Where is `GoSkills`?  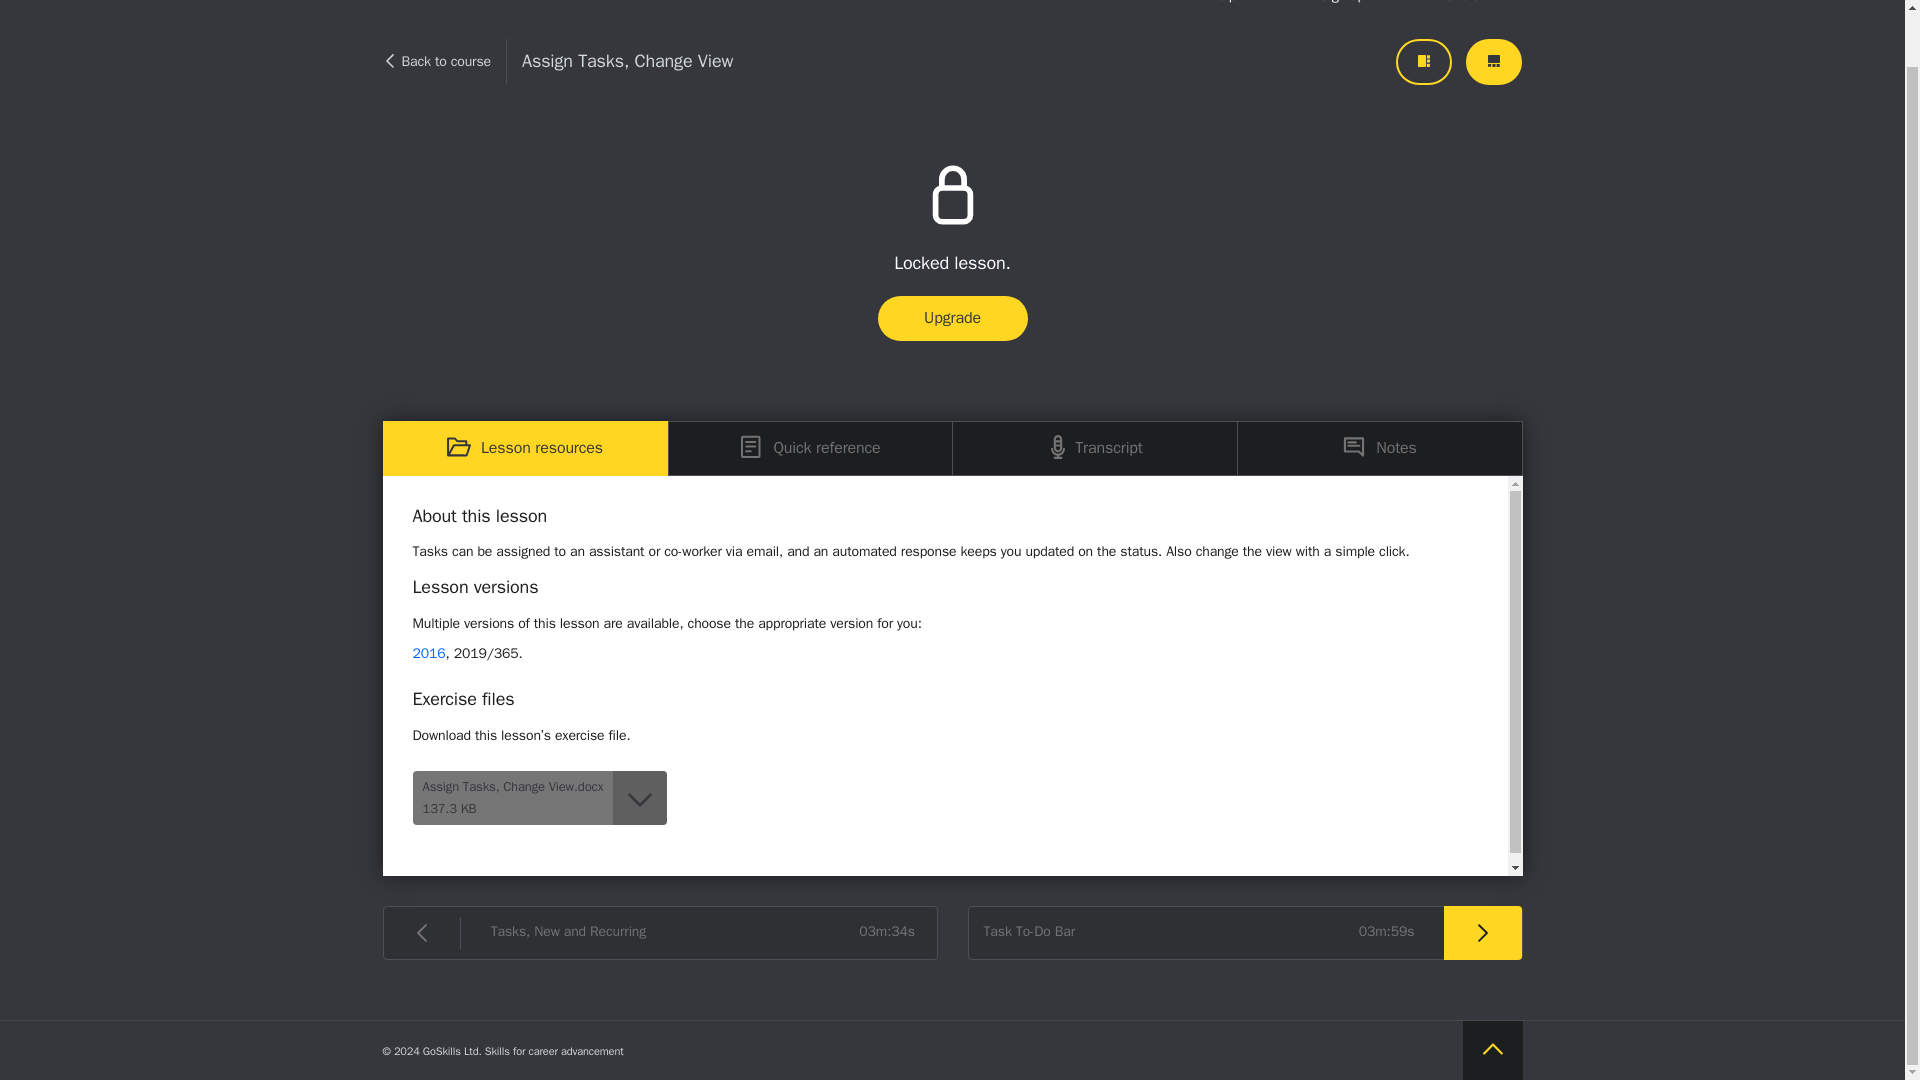
GoSkills is located at coordinates (462, 10).